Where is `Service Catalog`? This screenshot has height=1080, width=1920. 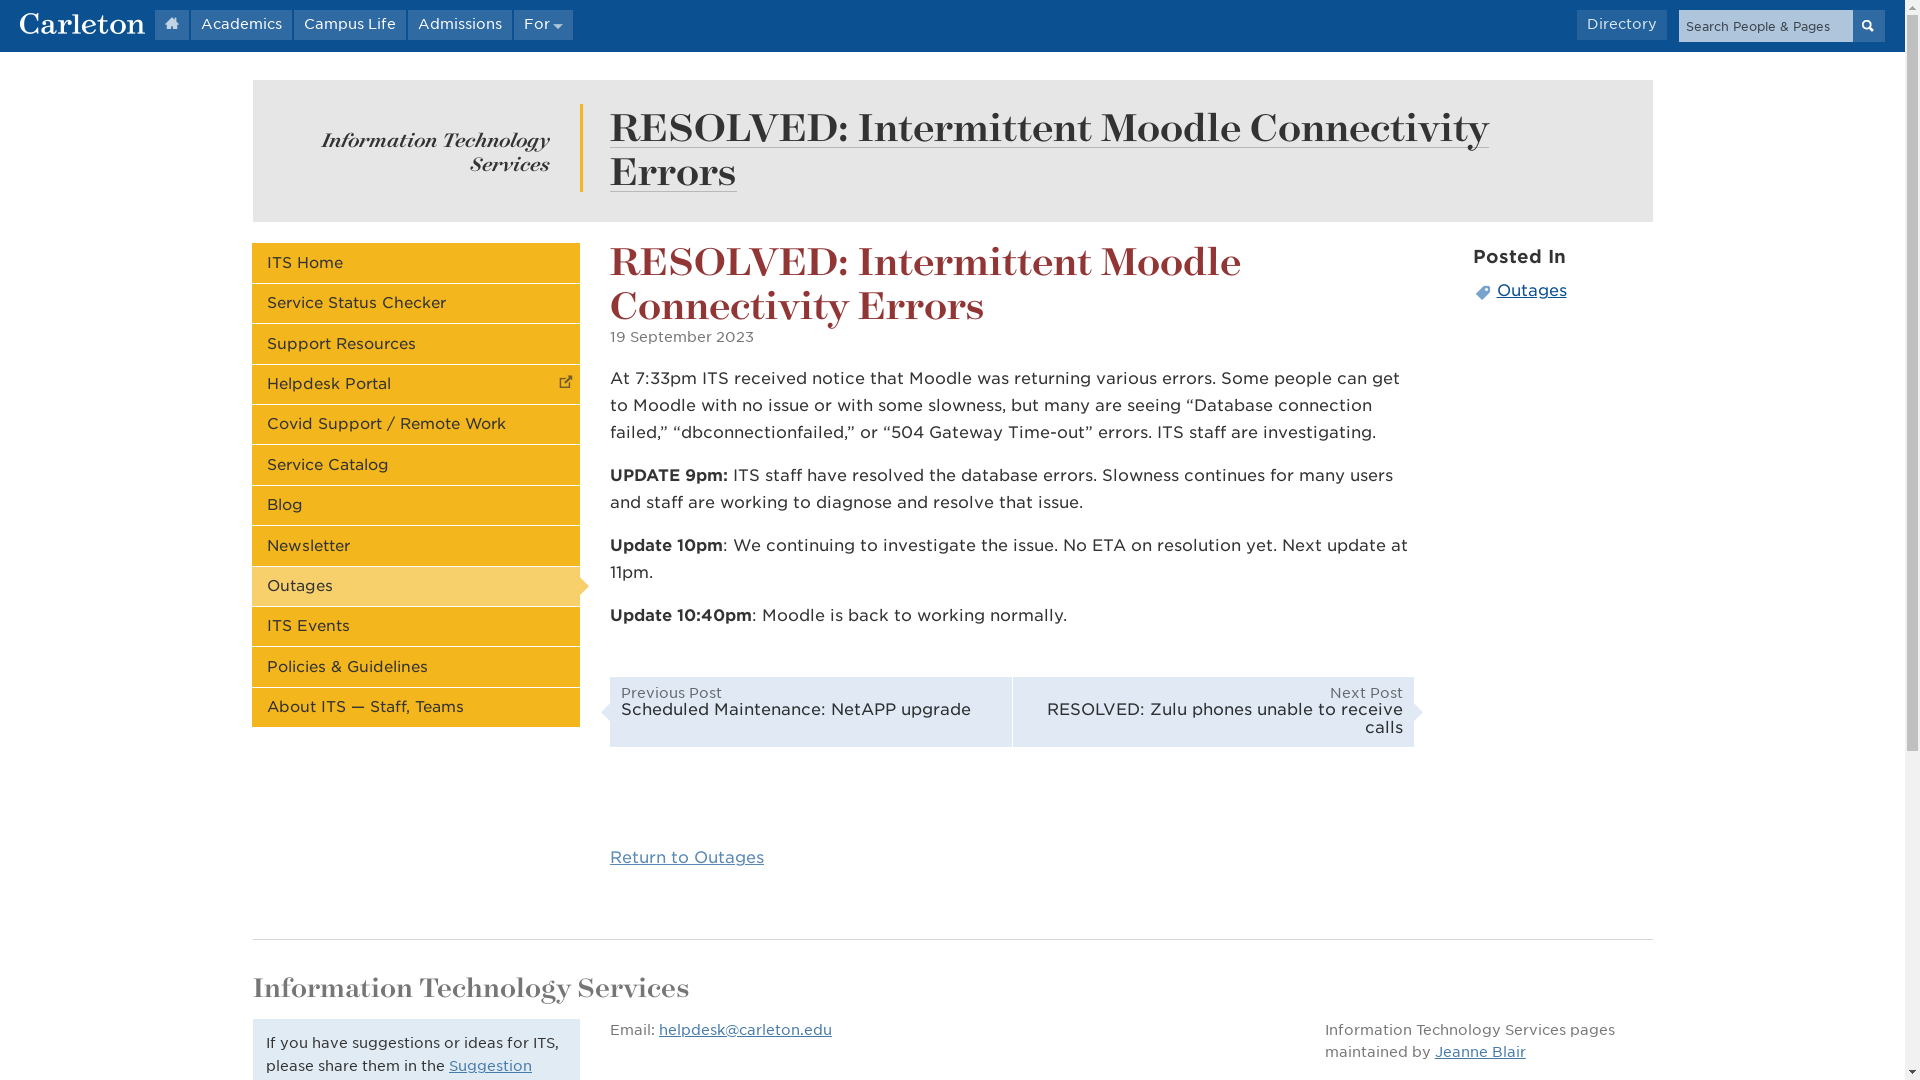 Service Catalog is located at coordinates (415, 464).